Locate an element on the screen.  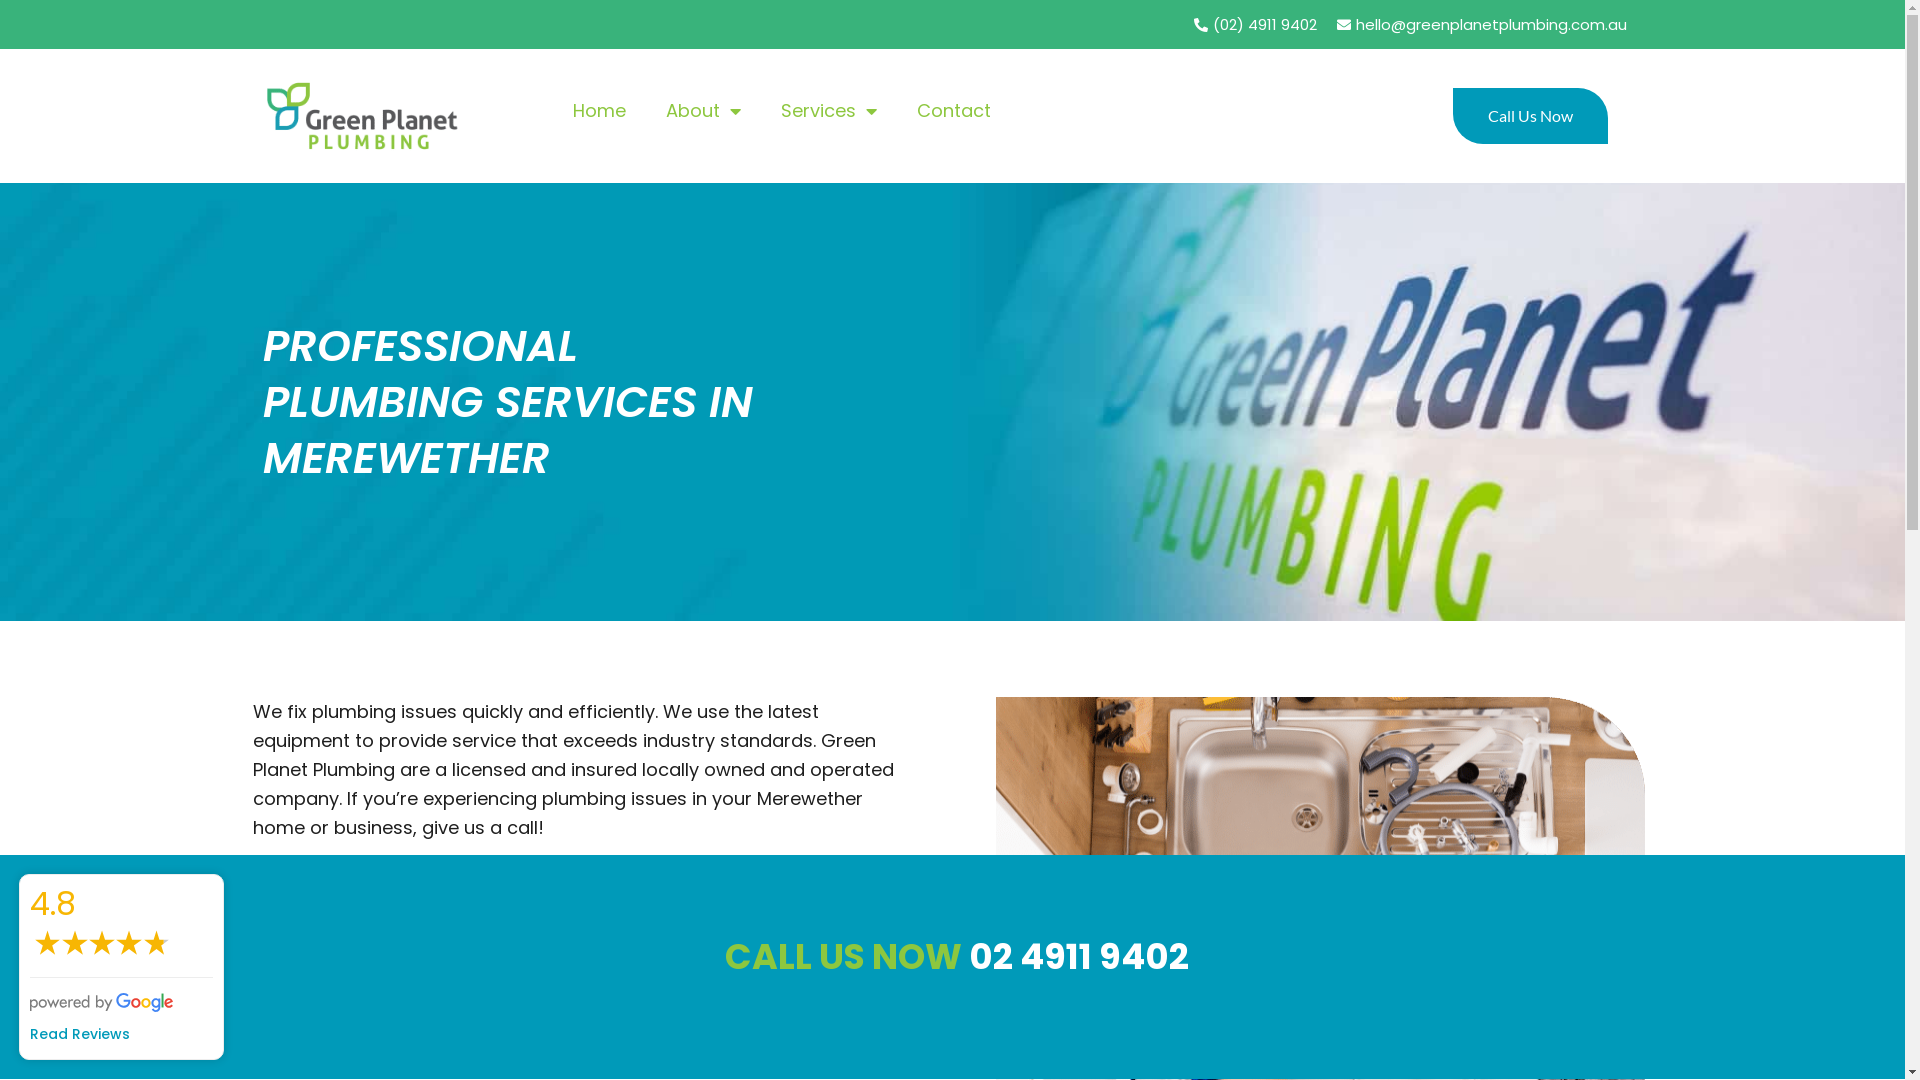
Backflow Prevention is located at coordinates (760, 1022).